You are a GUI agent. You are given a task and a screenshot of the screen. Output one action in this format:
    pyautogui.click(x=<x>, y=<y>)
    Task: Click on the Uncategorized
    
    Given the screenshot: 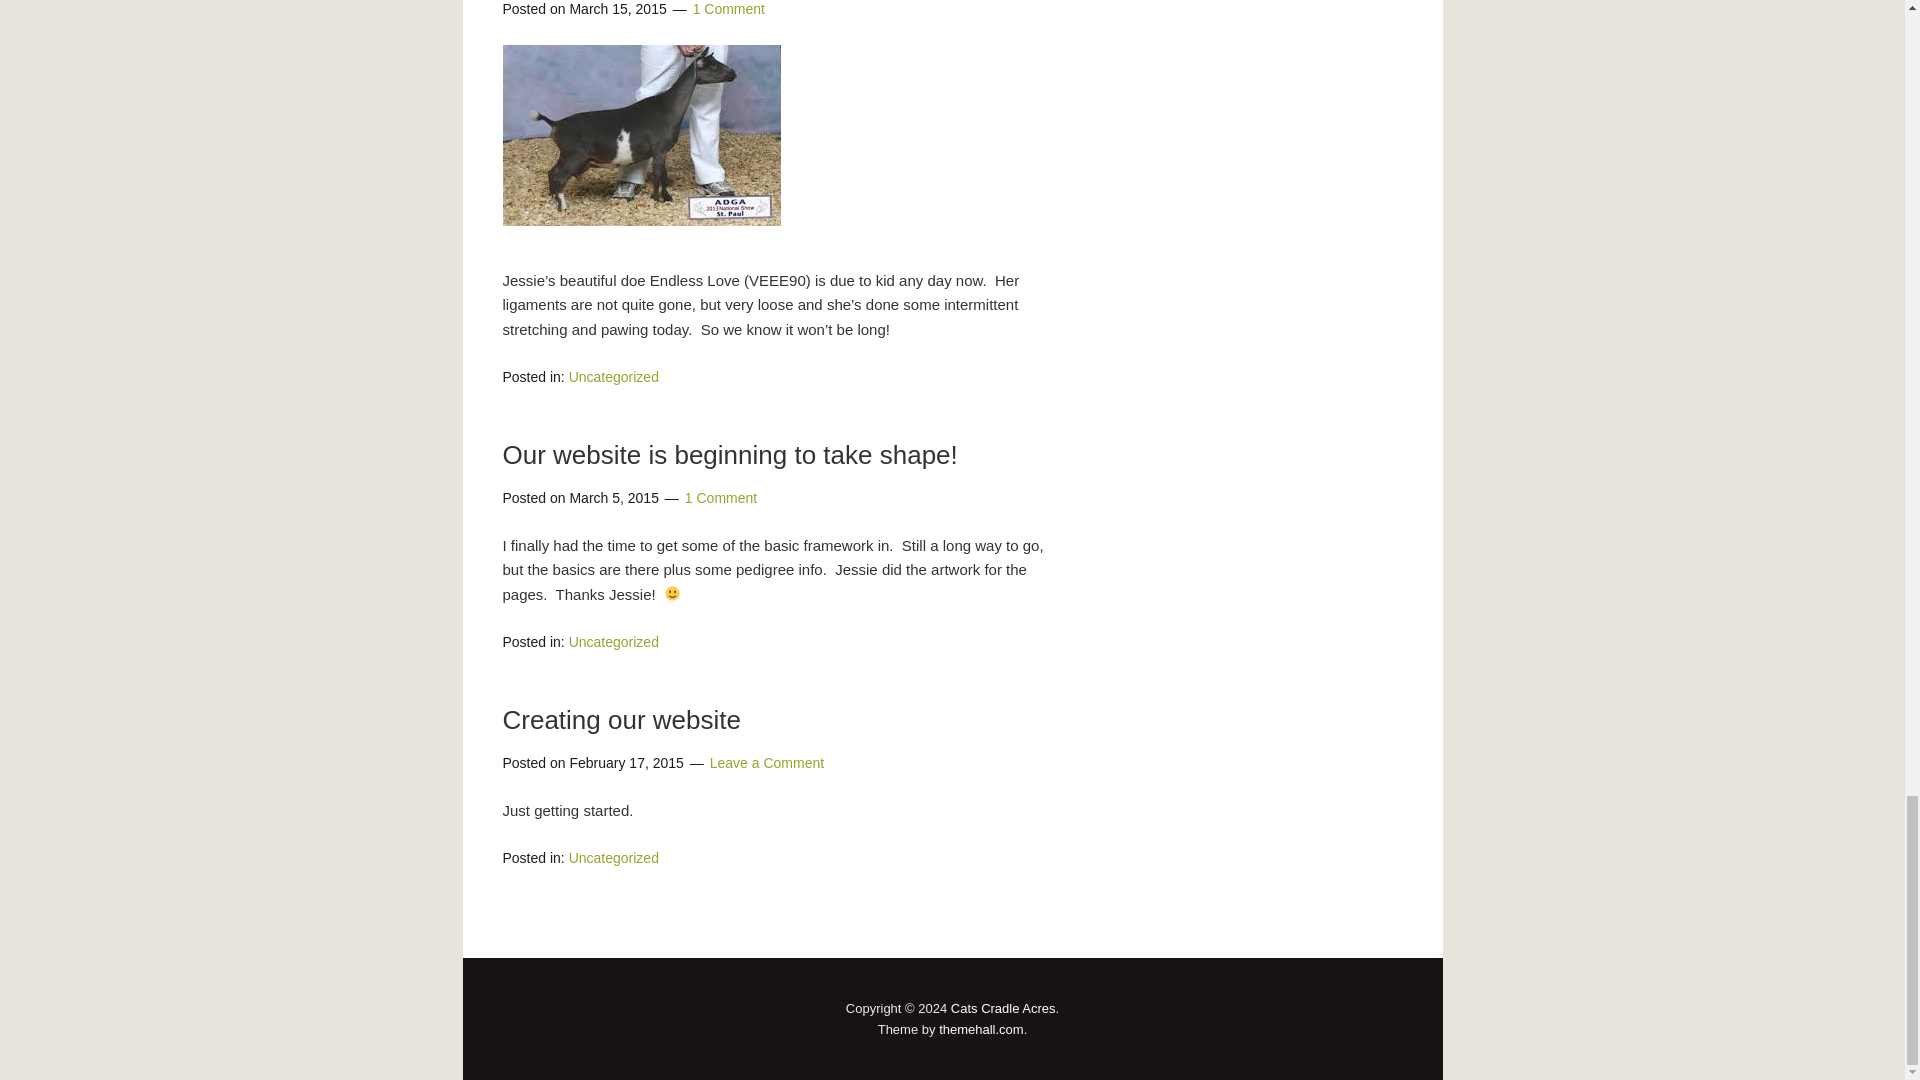 What is the action you would take?
    pyautogui.click(x=613, y=376)
    